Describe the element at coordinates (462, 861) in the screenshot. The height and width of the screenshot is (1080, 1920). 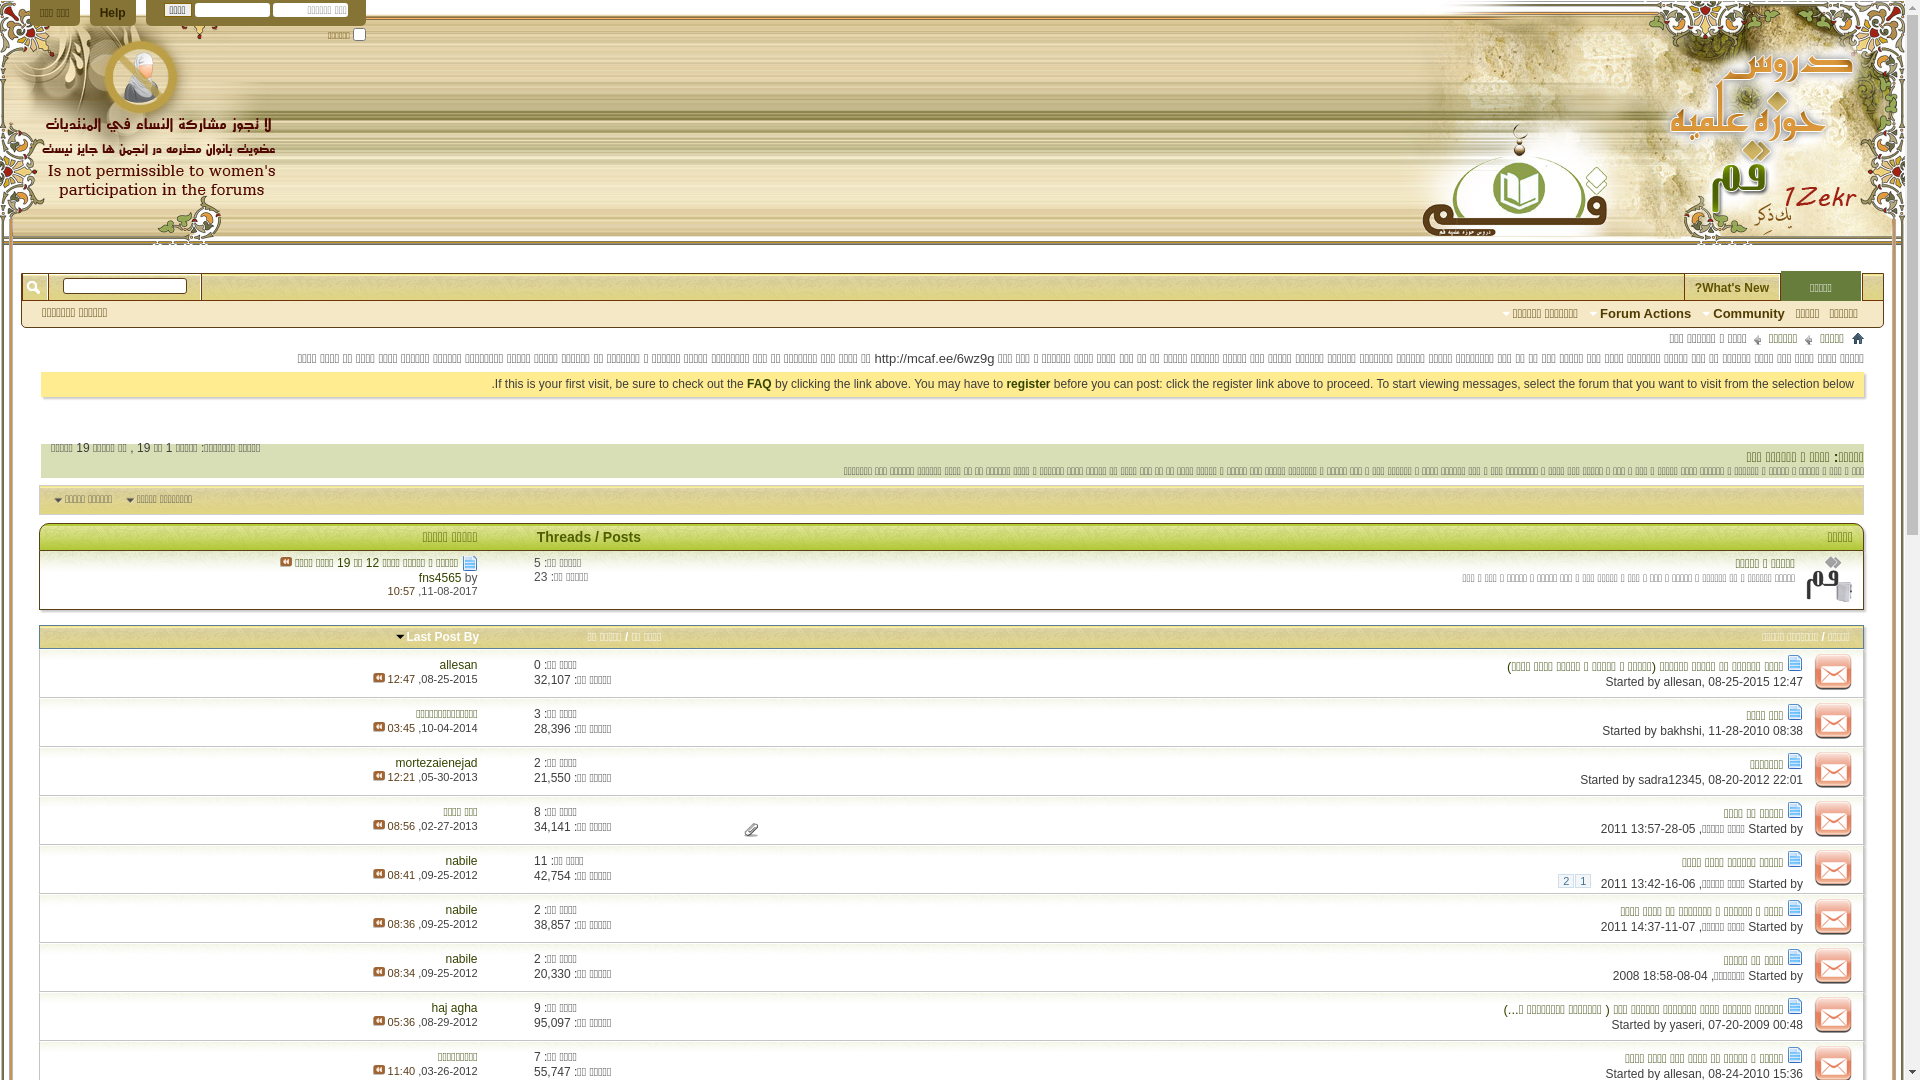
I see `nabile` at that location.